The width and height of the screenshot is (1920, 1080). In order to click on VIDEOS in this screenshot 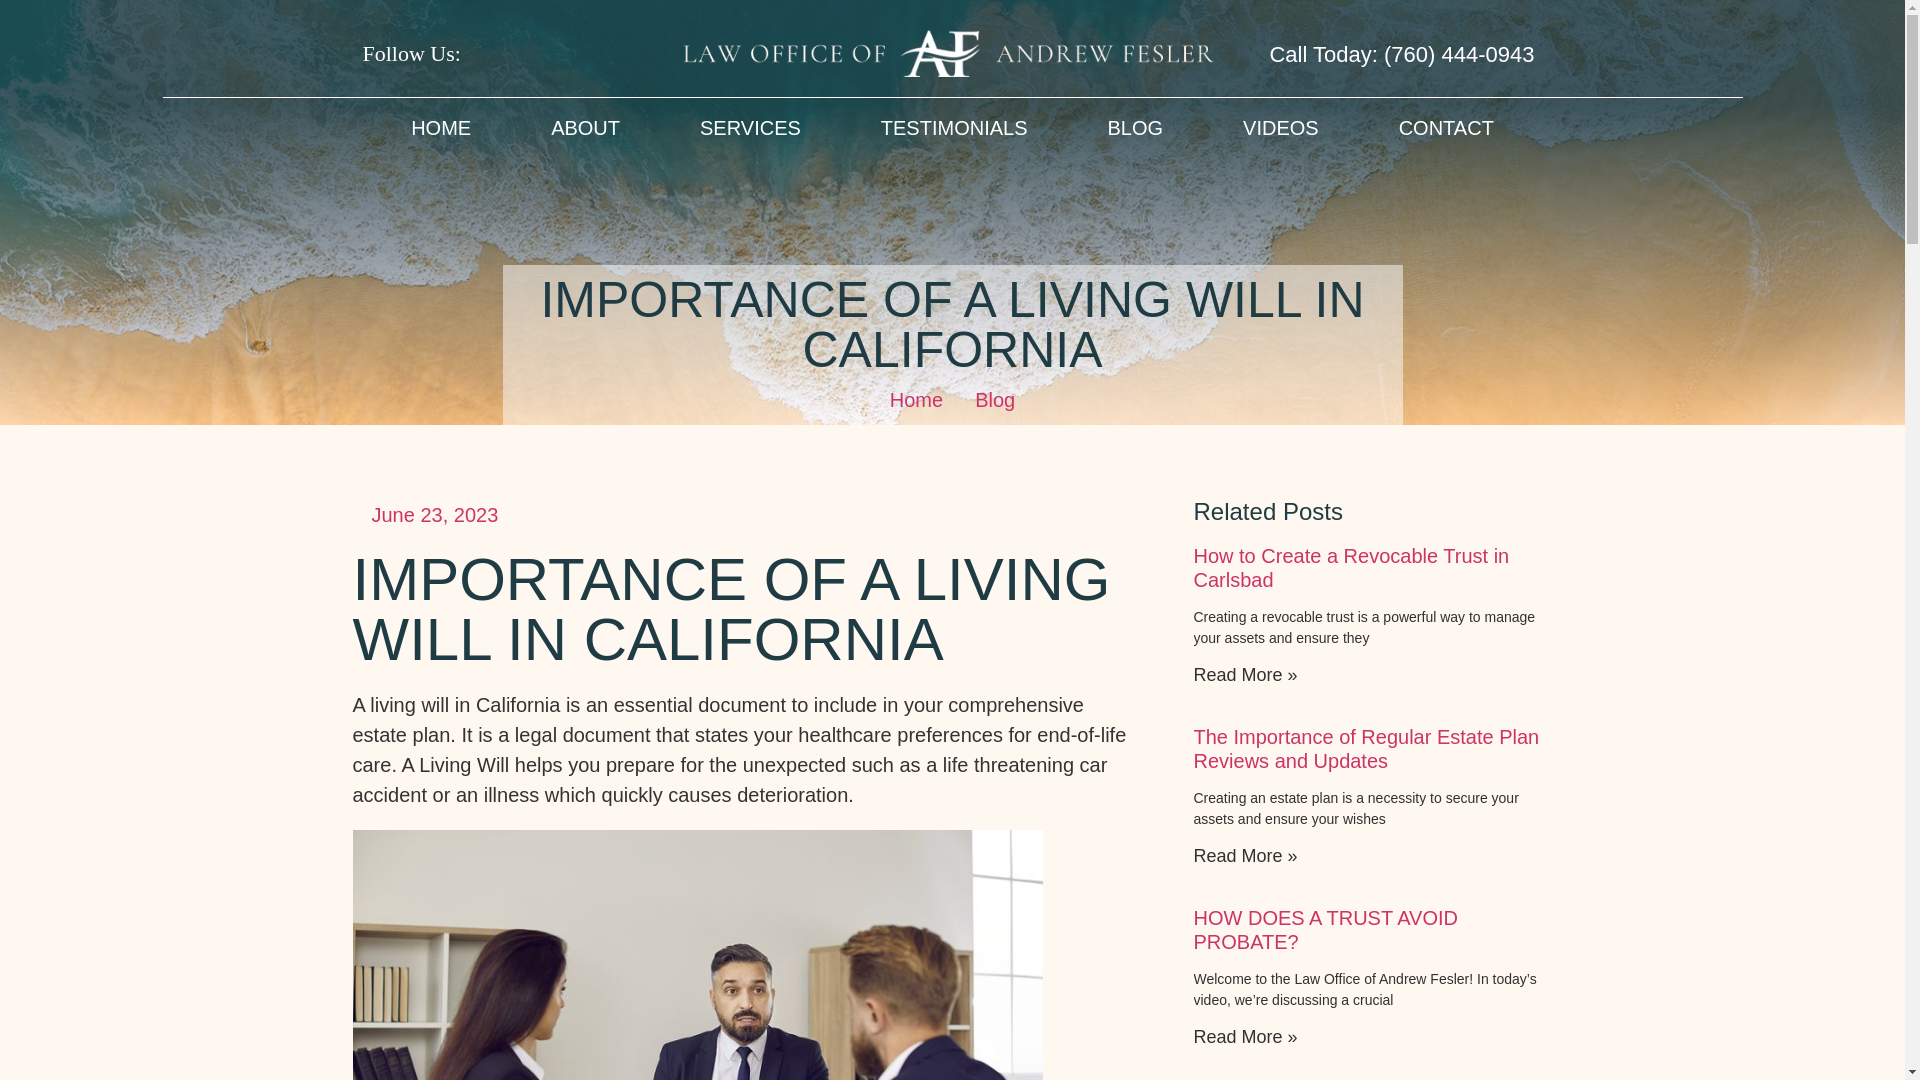, I will do `click(1280, 128)`.